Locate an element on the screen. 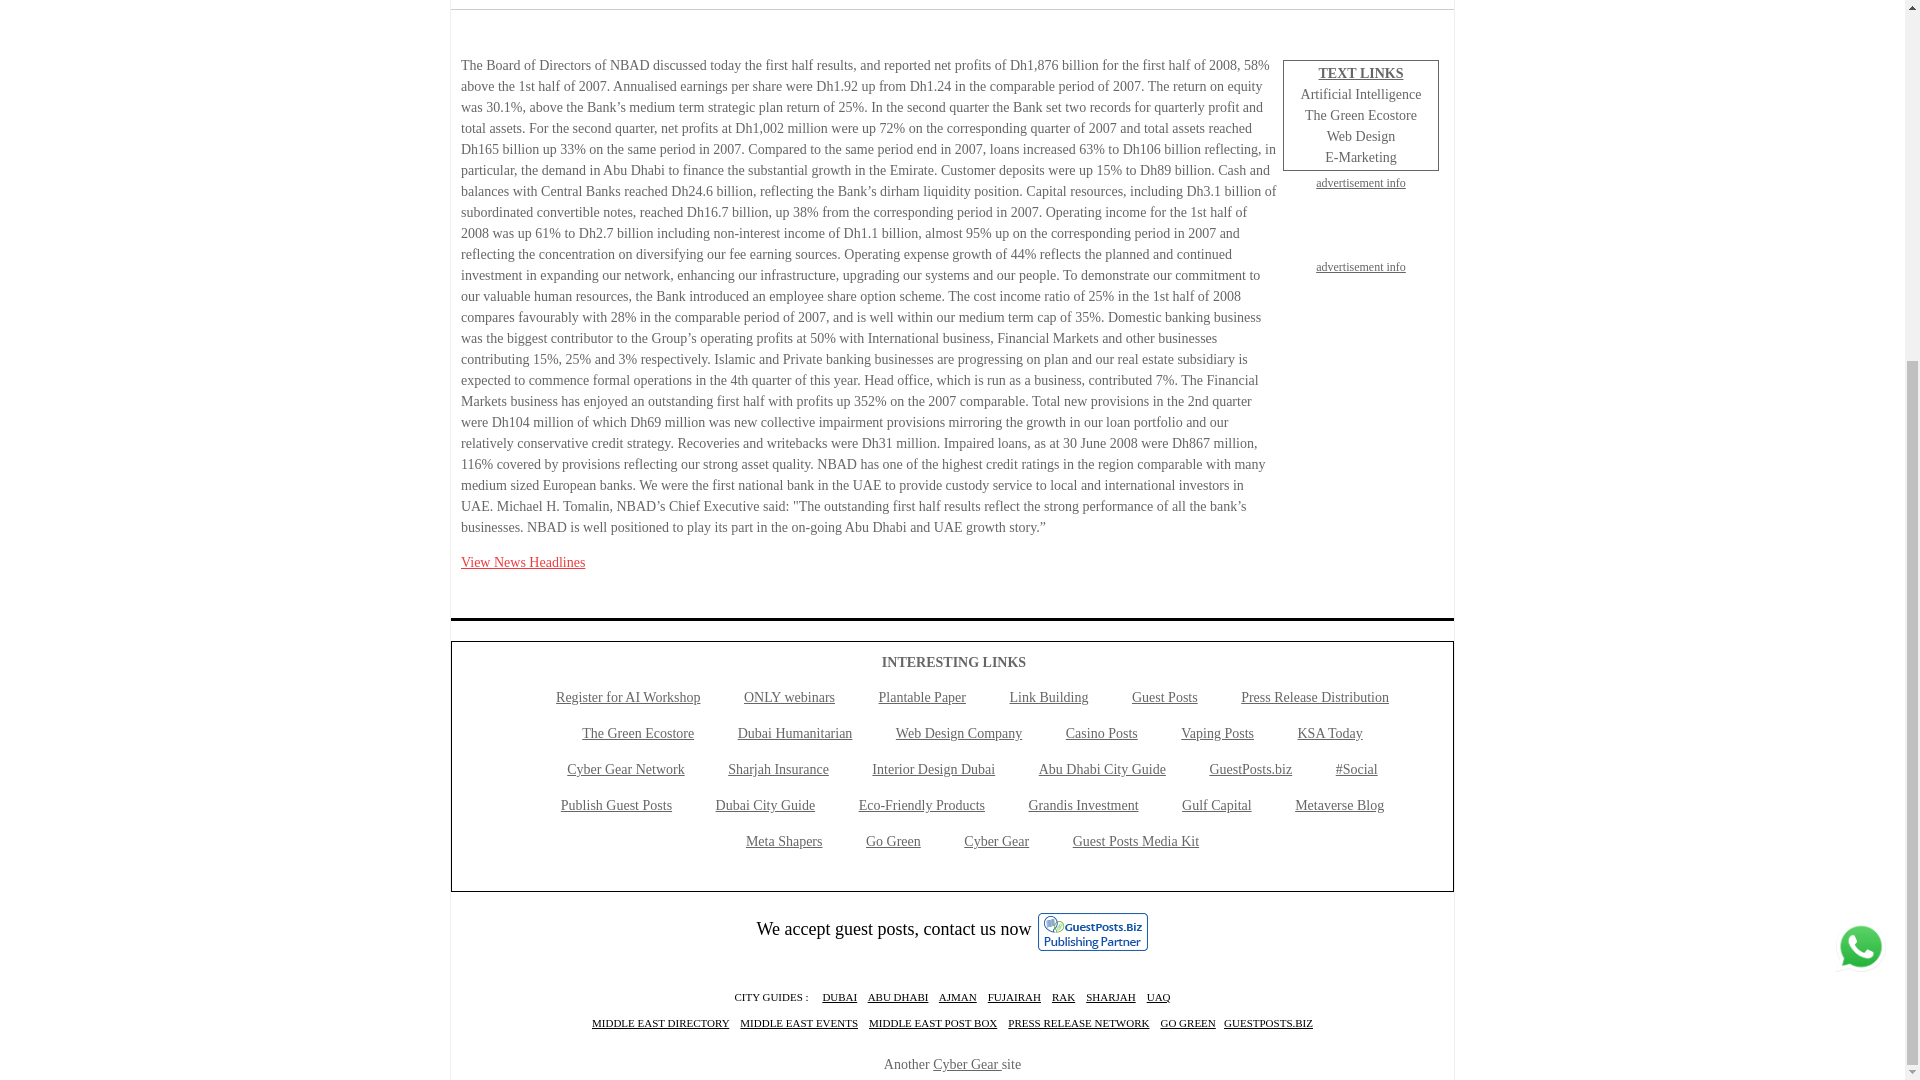 This screenshot has height=1080, width=1920. Middle East Events is located at coordinates (798, 1023).